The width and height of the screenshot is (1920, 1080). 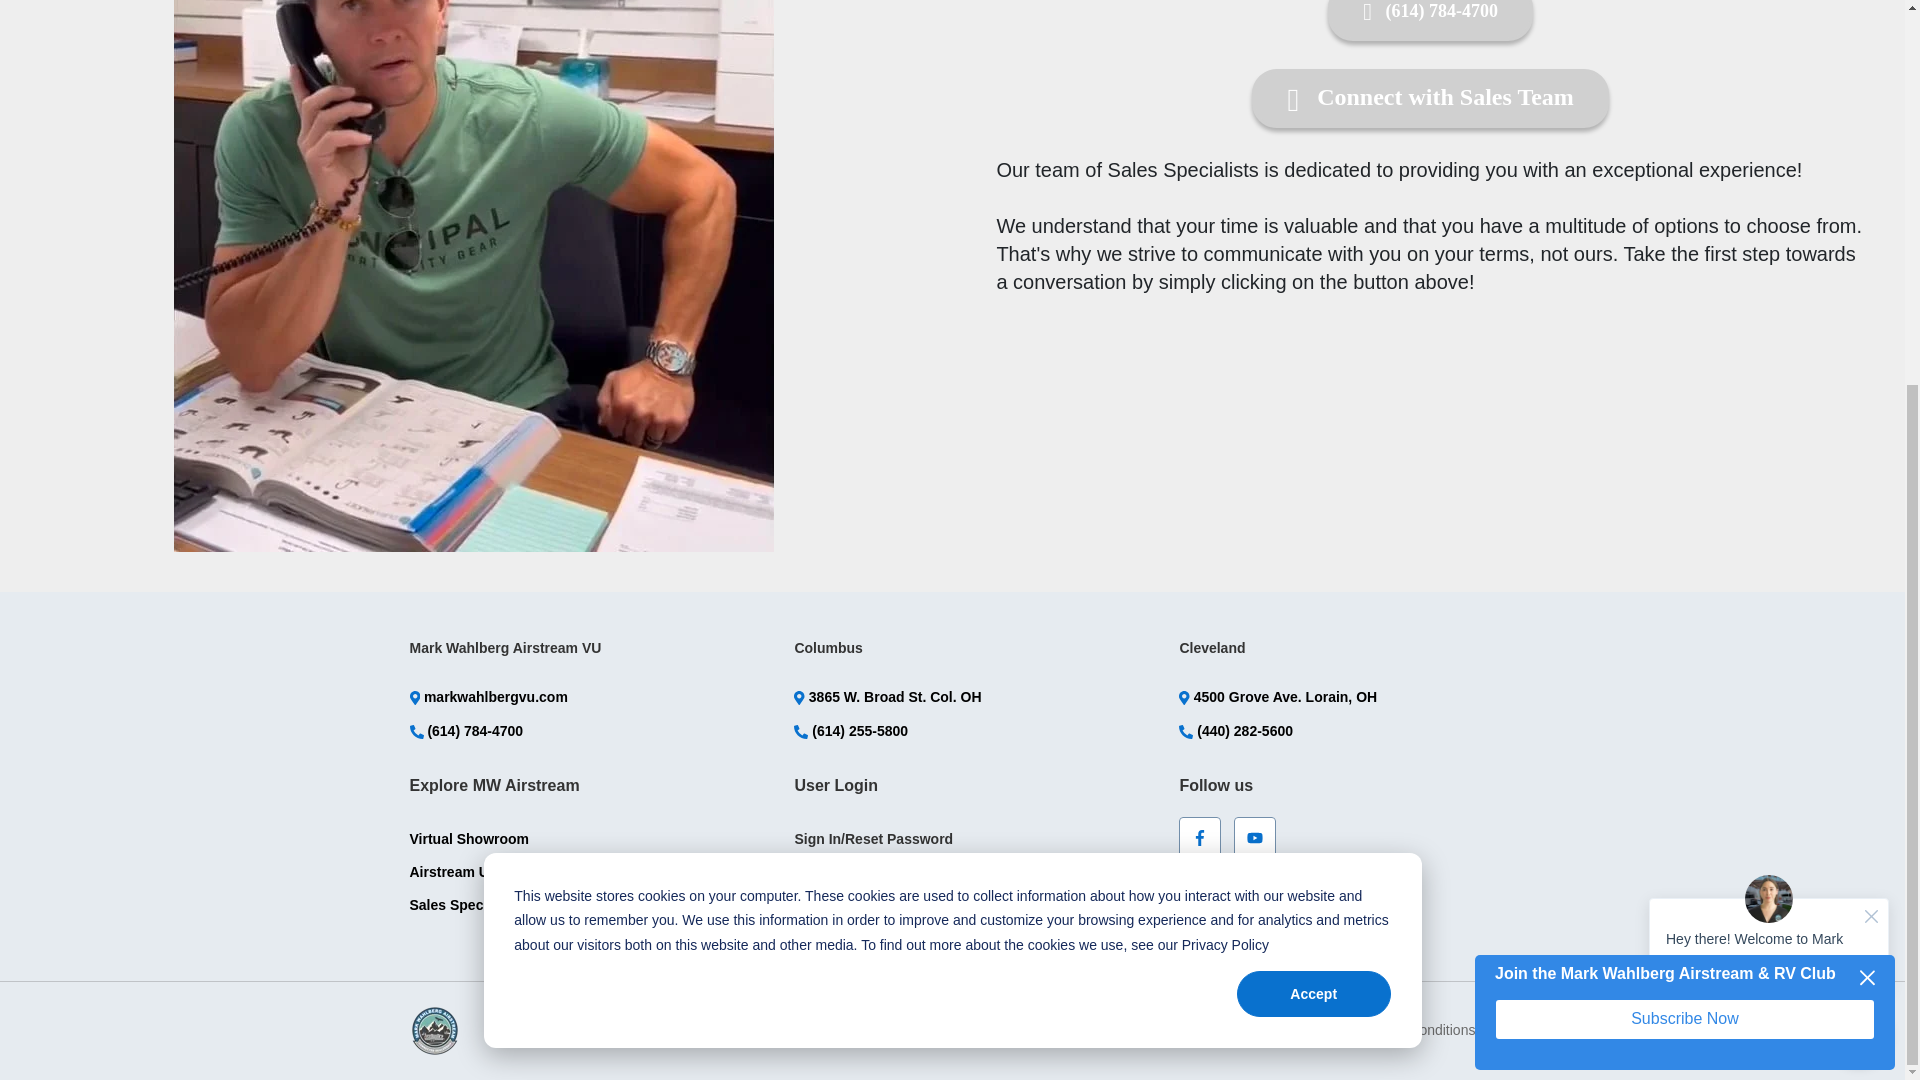 What do you see at coordinates (1200, 889) in the screenshot?
I see `Twitter icon` at bounding box center [1200, 889].